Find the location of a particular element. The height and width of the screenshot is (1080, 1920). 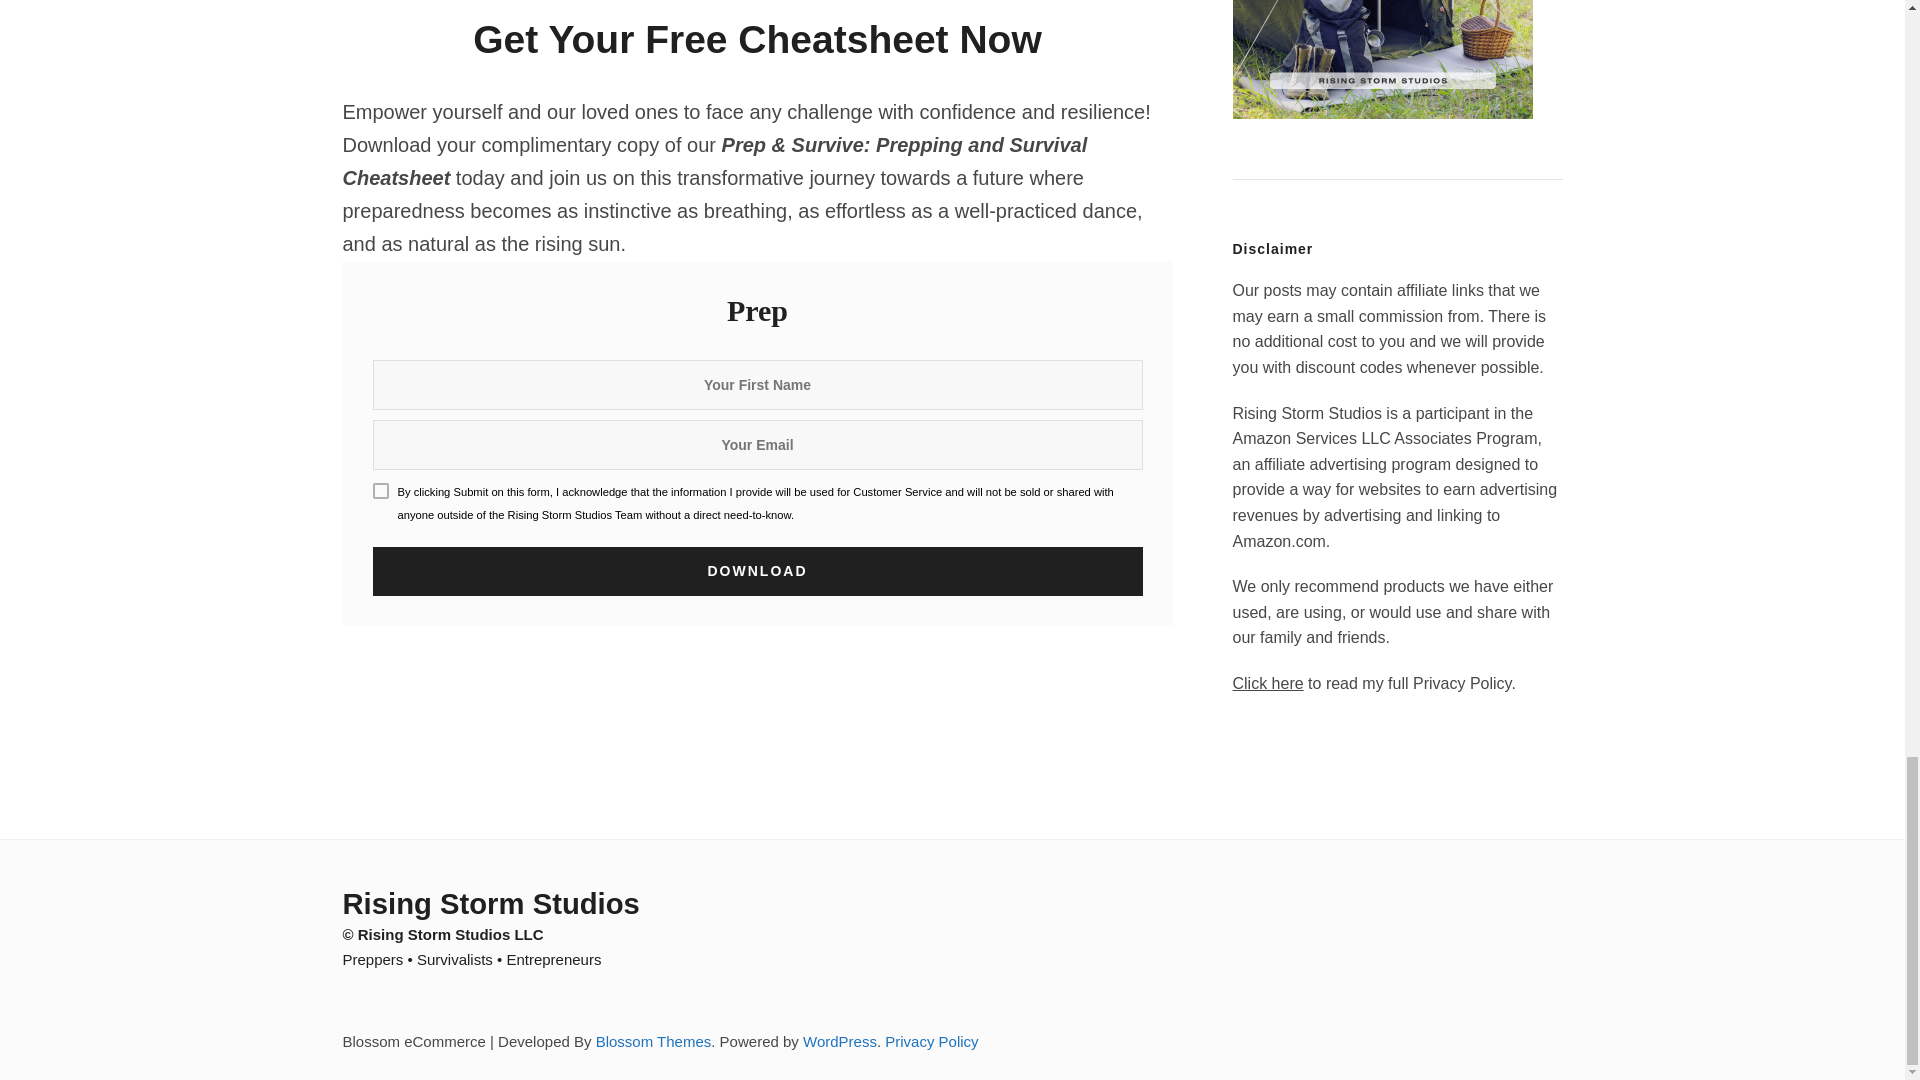

Privacy Policy is located at coordinates (931, 1040).